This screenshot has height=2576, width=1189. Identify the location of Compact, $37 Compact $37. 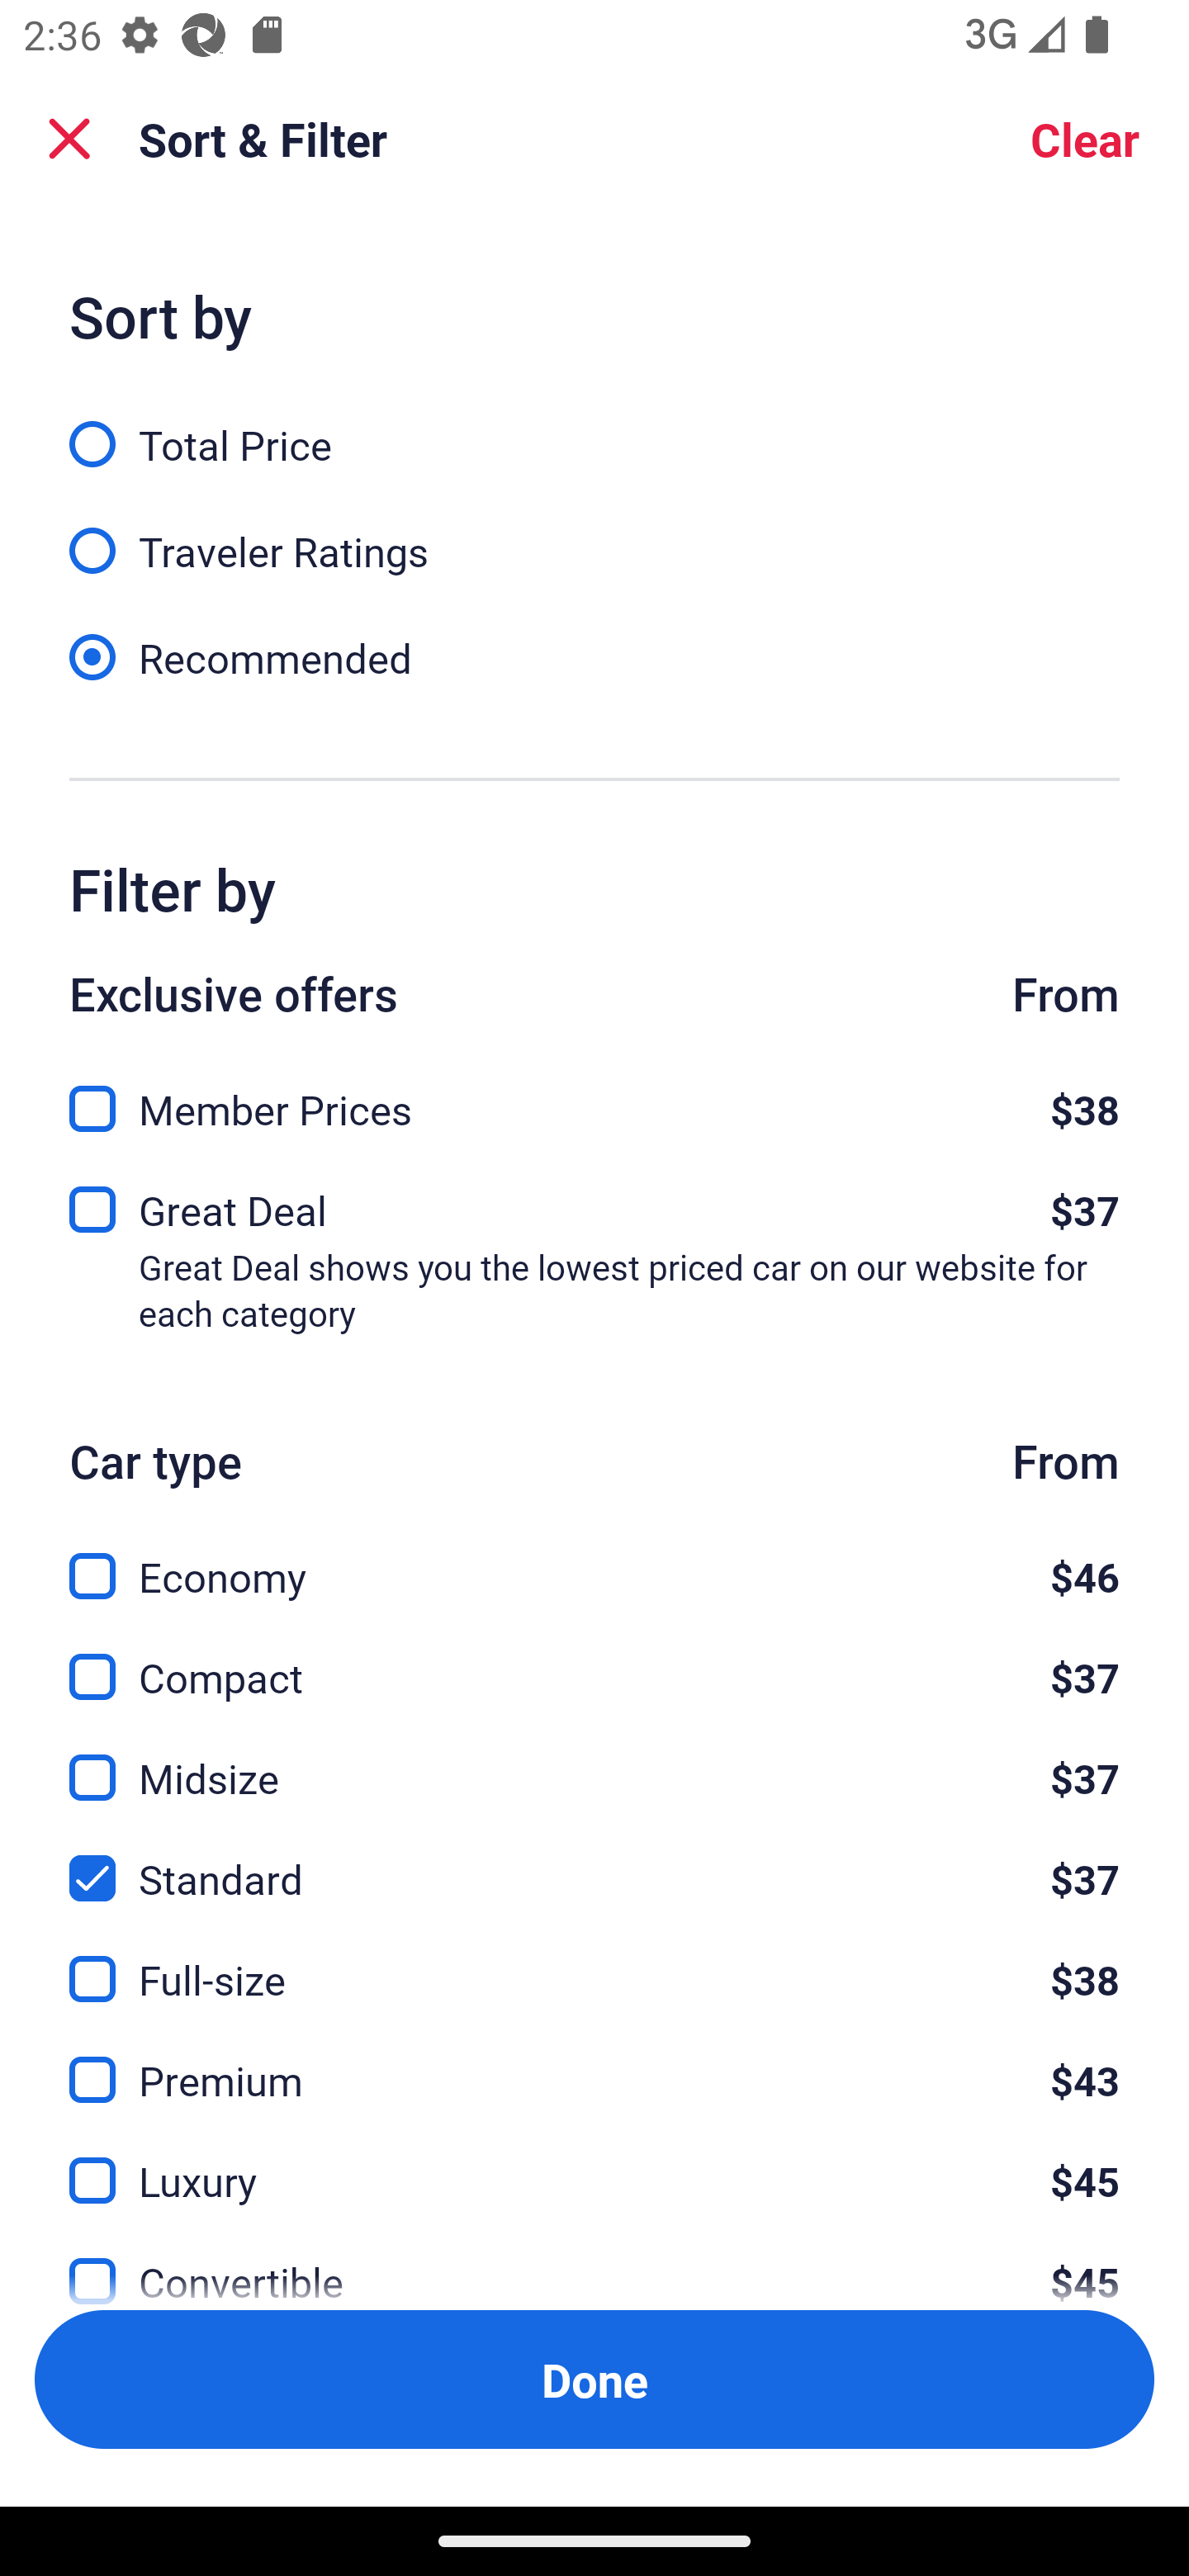
(594, 1657).